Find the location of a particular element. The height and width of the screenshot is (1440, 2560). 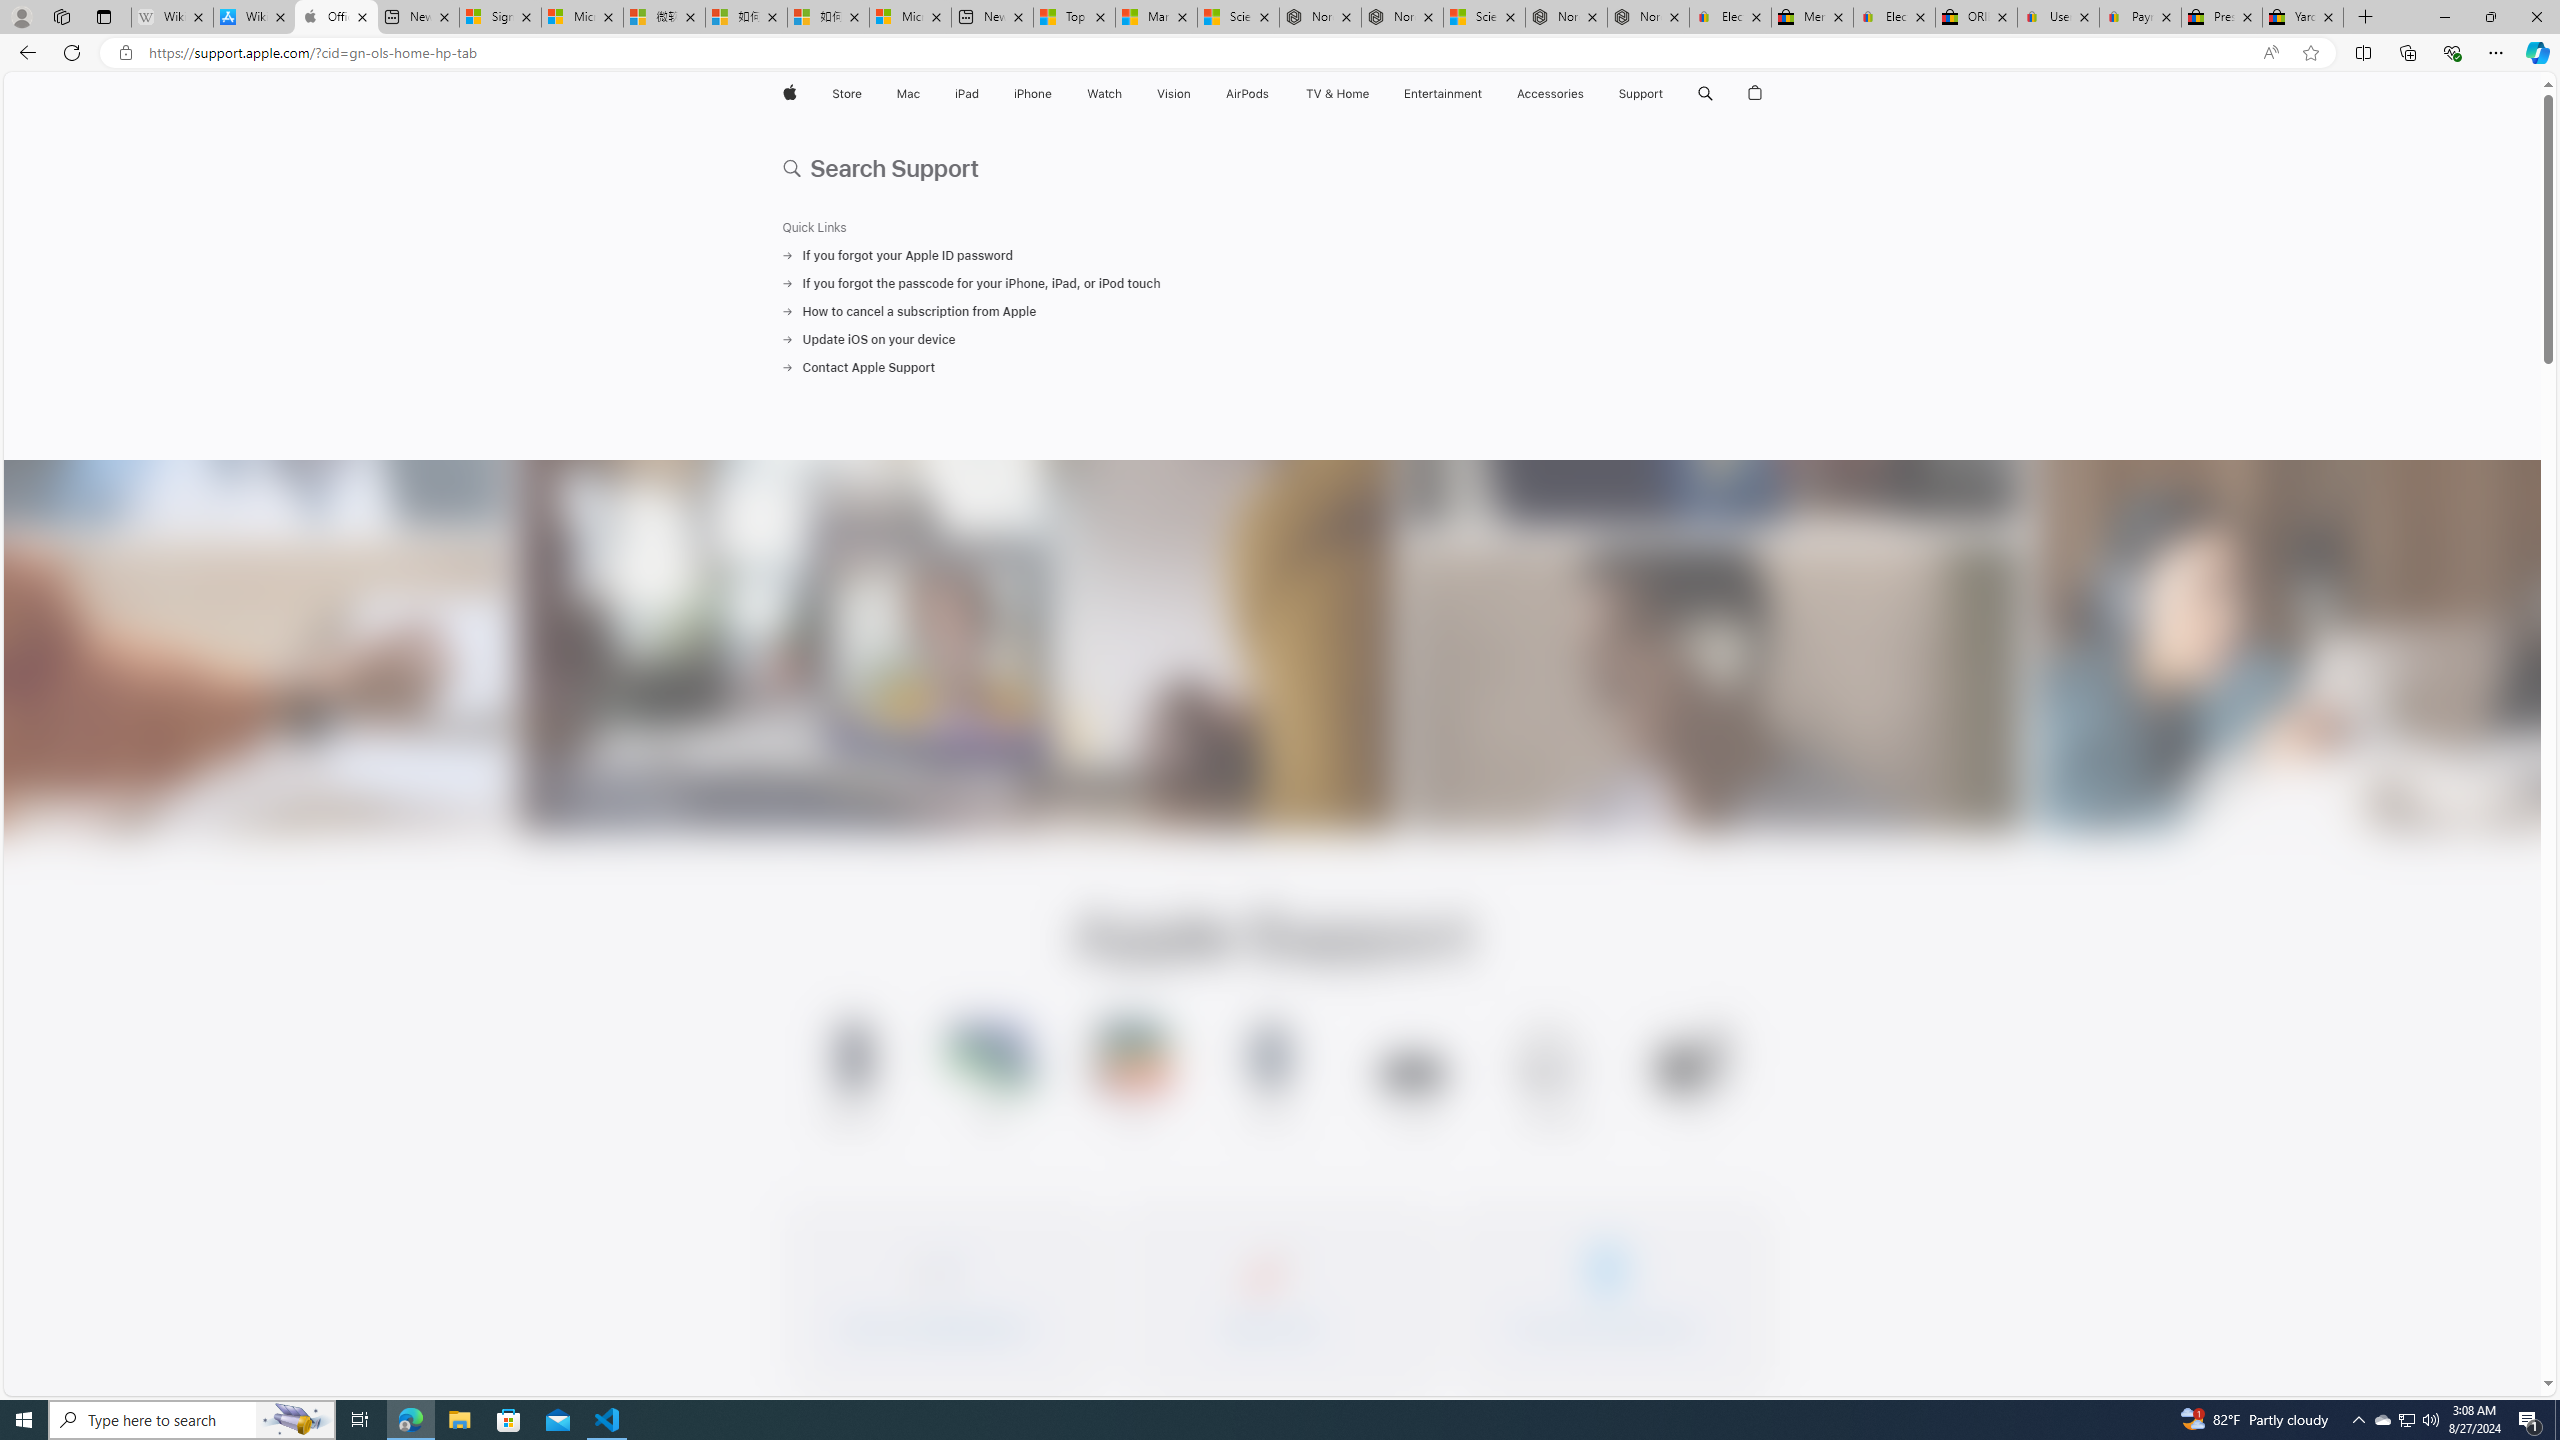

iPhone Support is located at coordinates (852, 1078).